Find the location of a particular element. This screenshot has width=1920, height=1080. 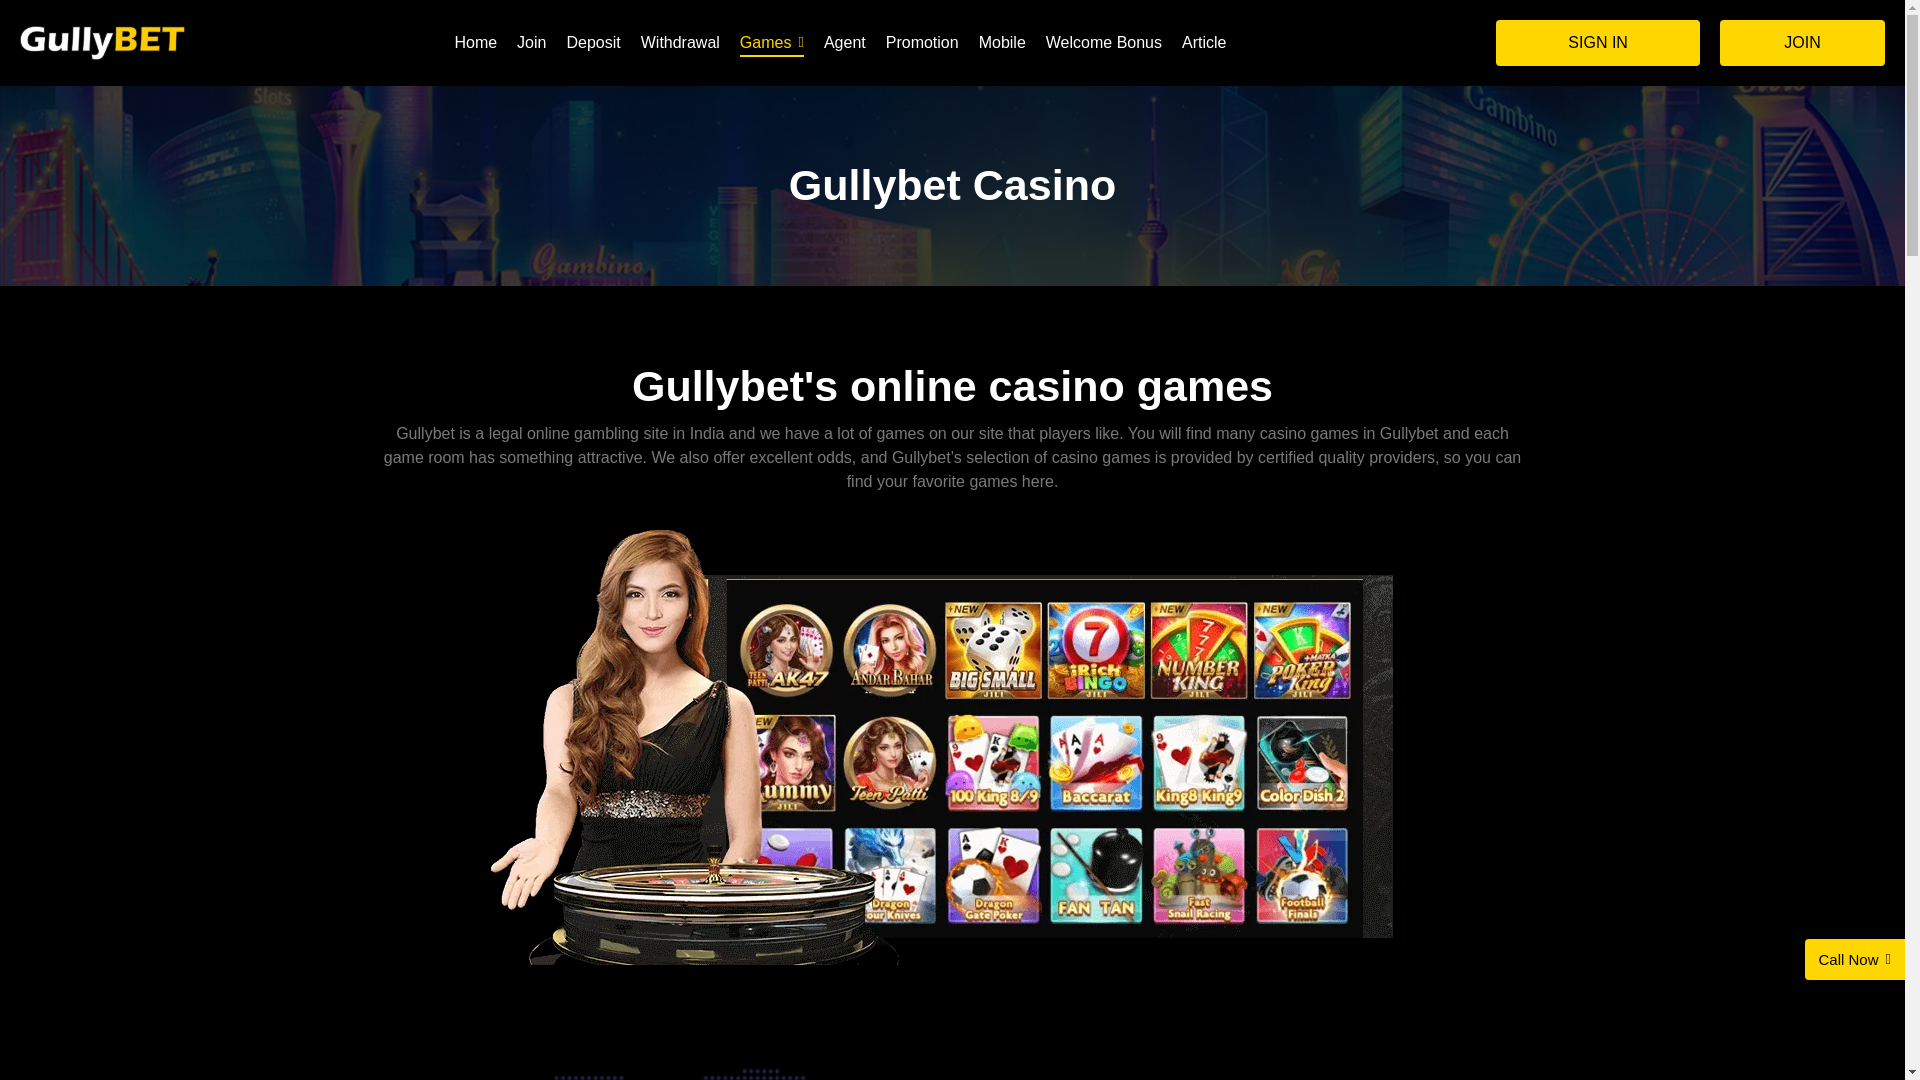

Agent is located at coordinates (844, 42).